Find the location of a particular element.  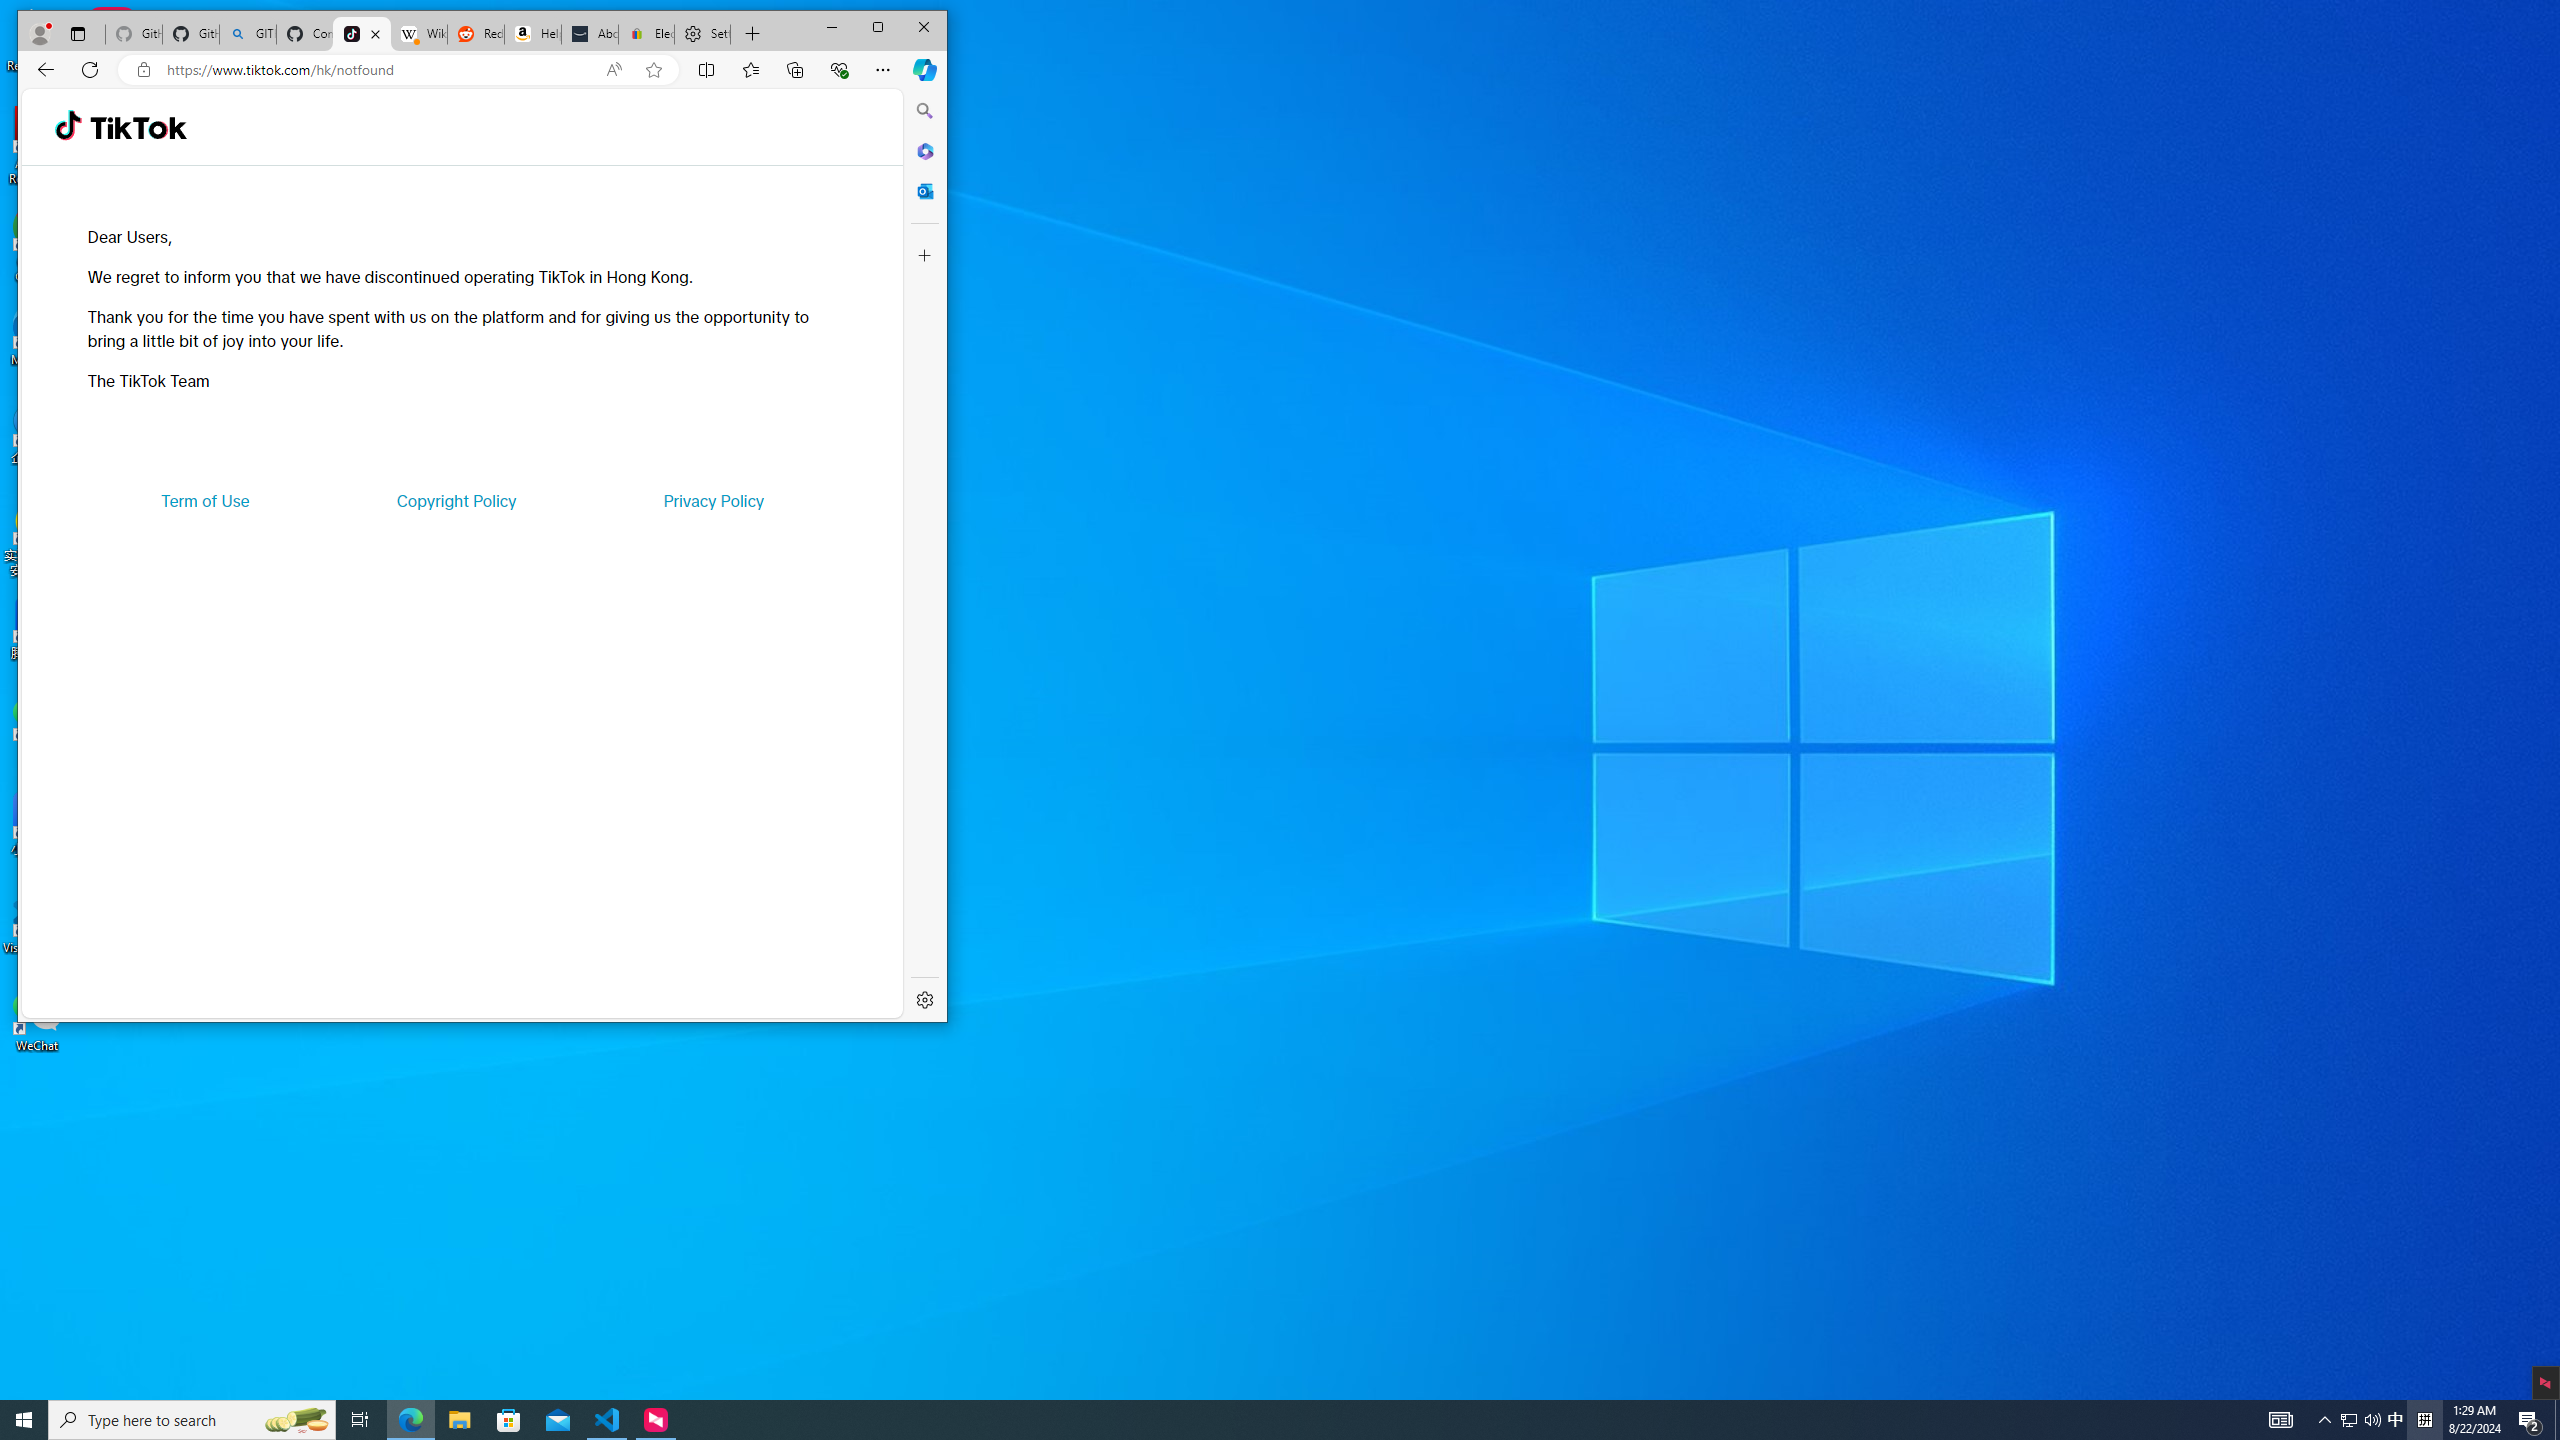

Visual Studio Code - 1 running window is located at coordinates (608, 1420).